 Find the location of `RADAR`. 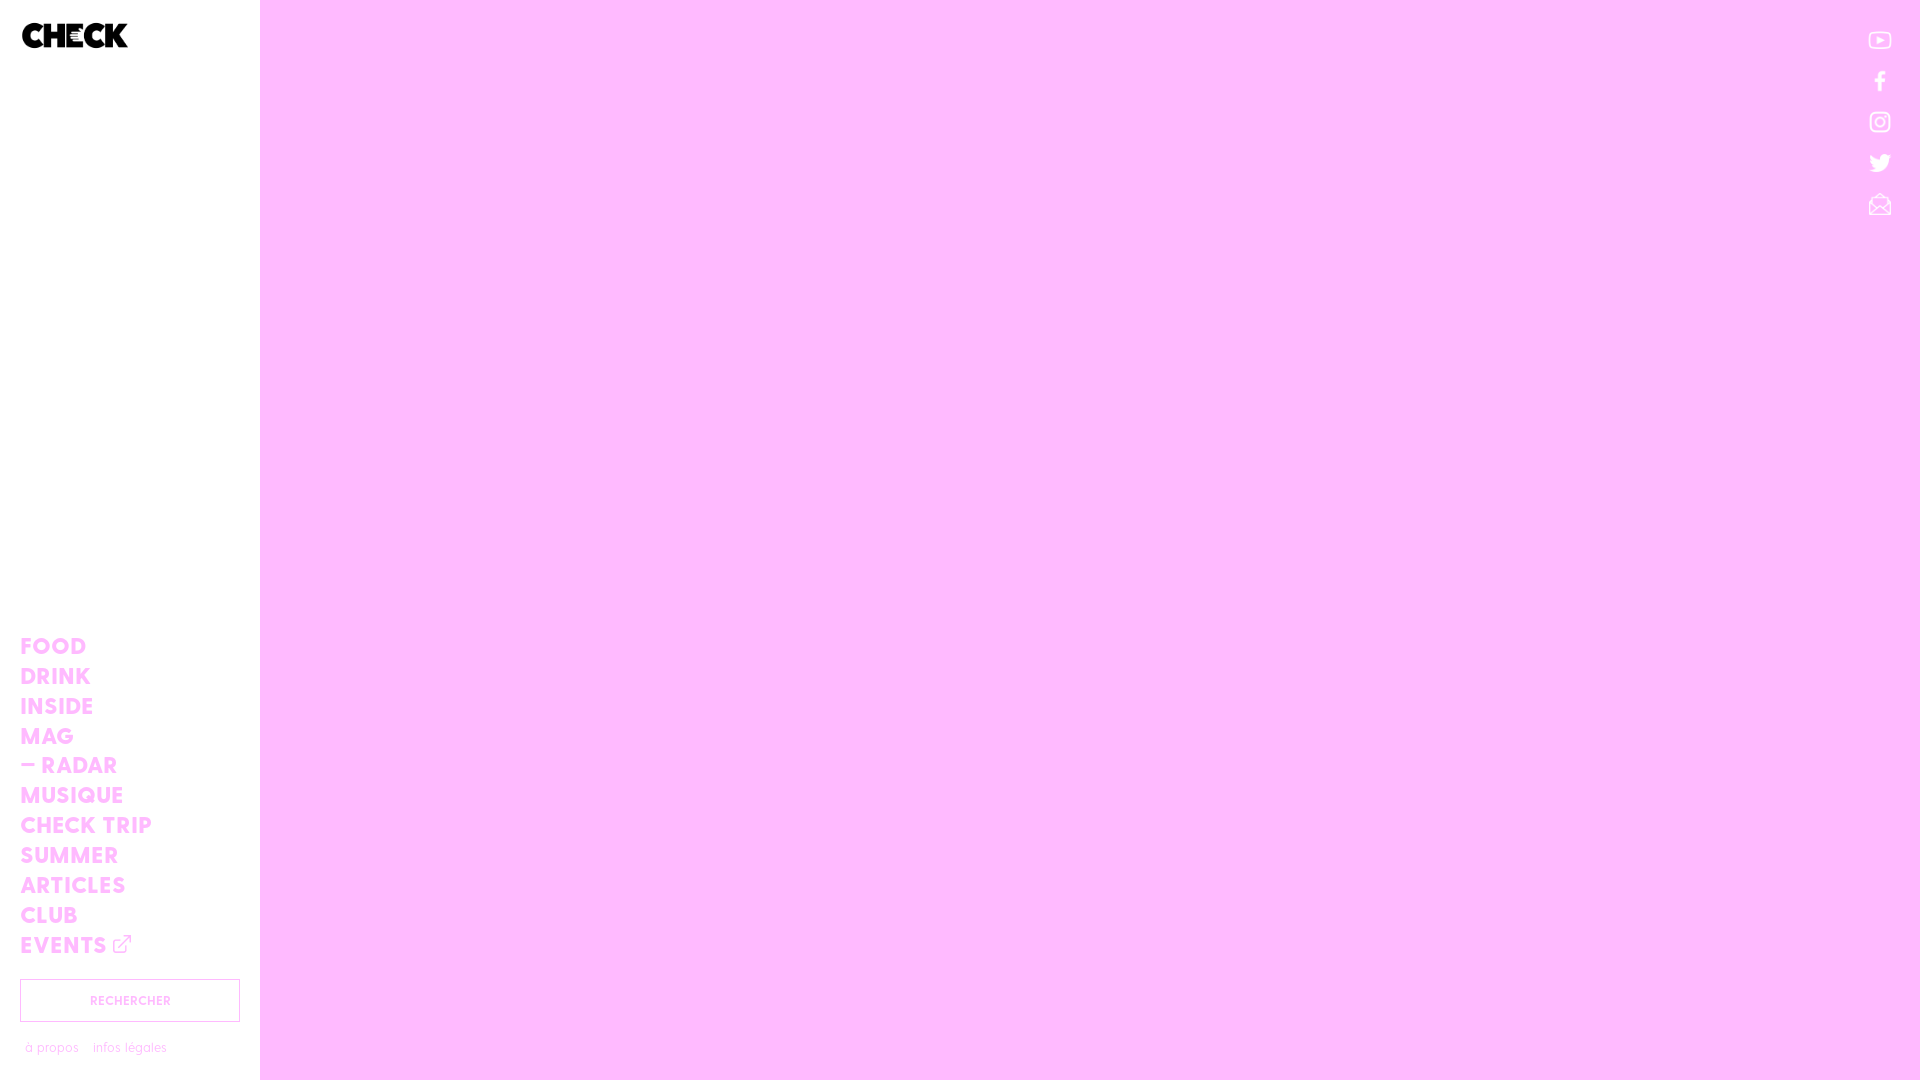

RADAR is located at coordinates (130, 764).